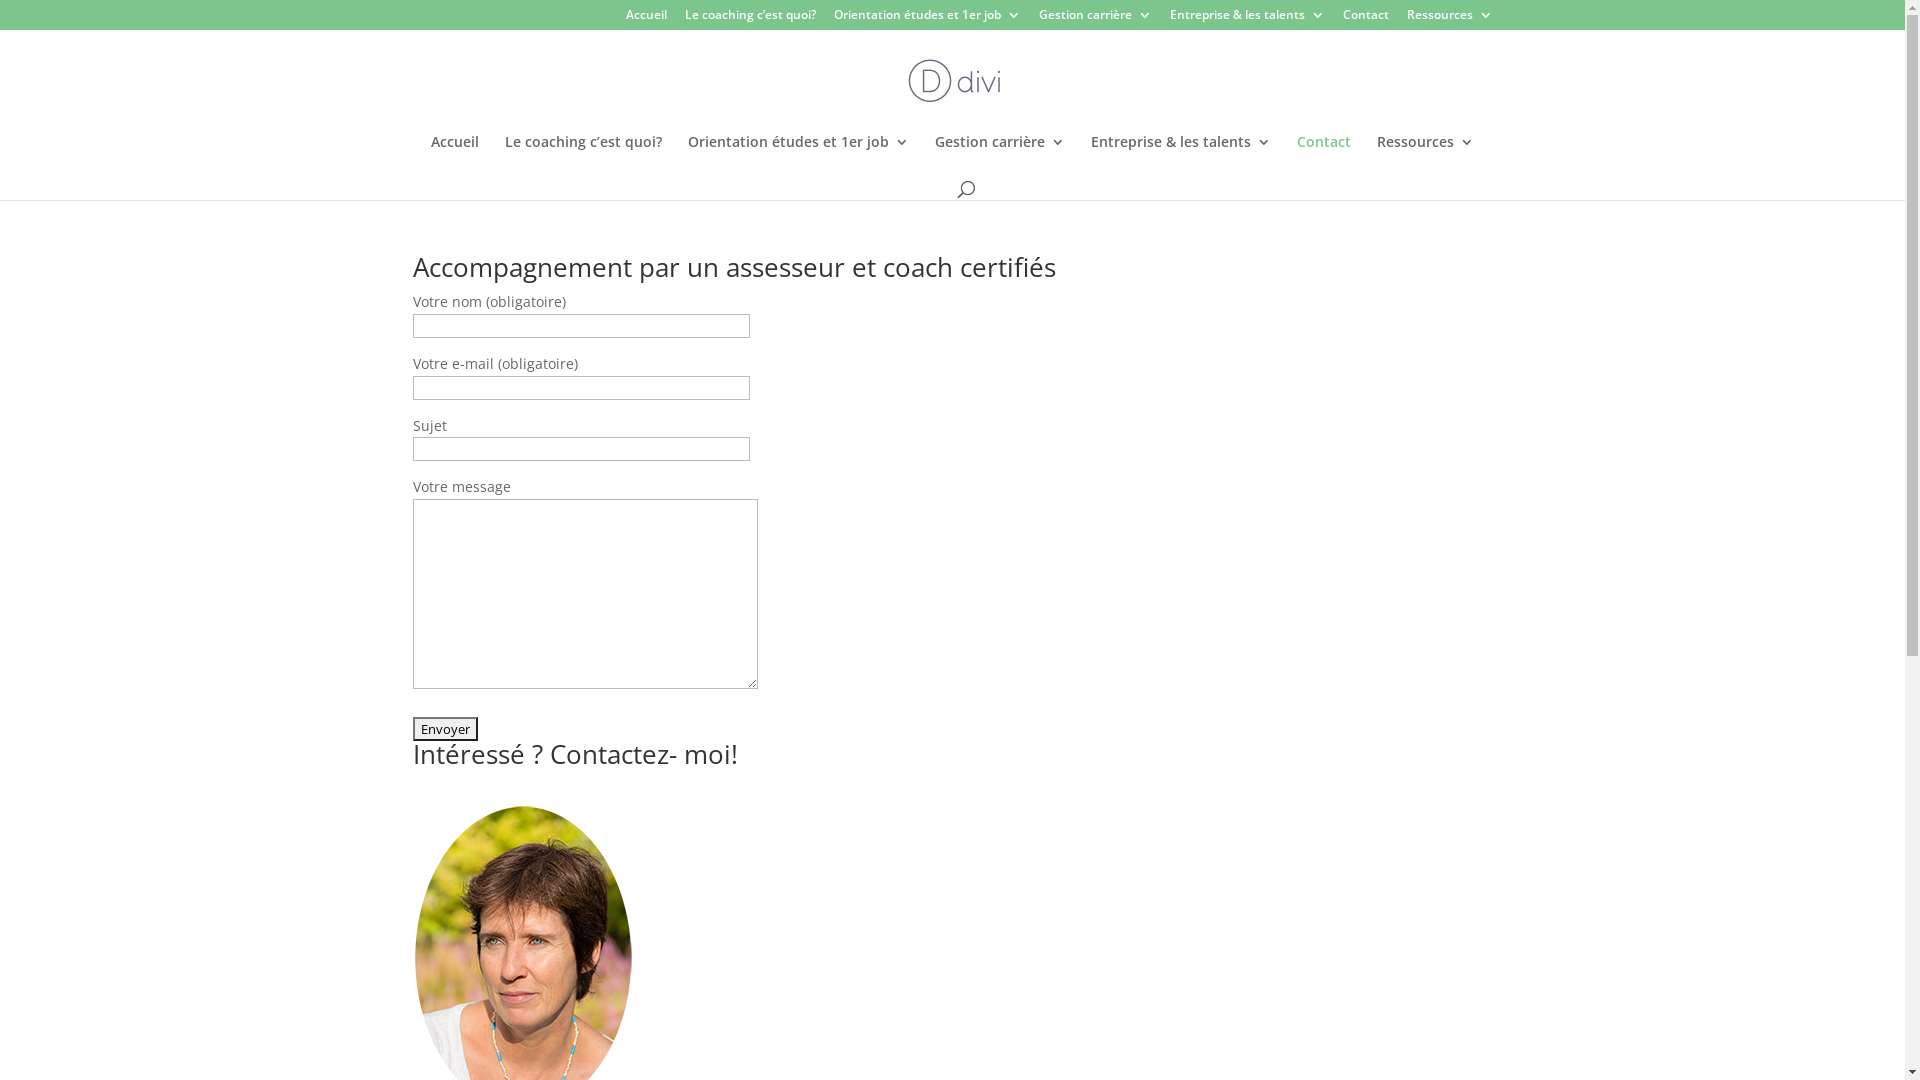 The width and height of the screenshot is (1920, 1080). What do you see at coordinates (1365, 20) in the screenshot?
I see `Contact` at bounding box center [1365, 20].